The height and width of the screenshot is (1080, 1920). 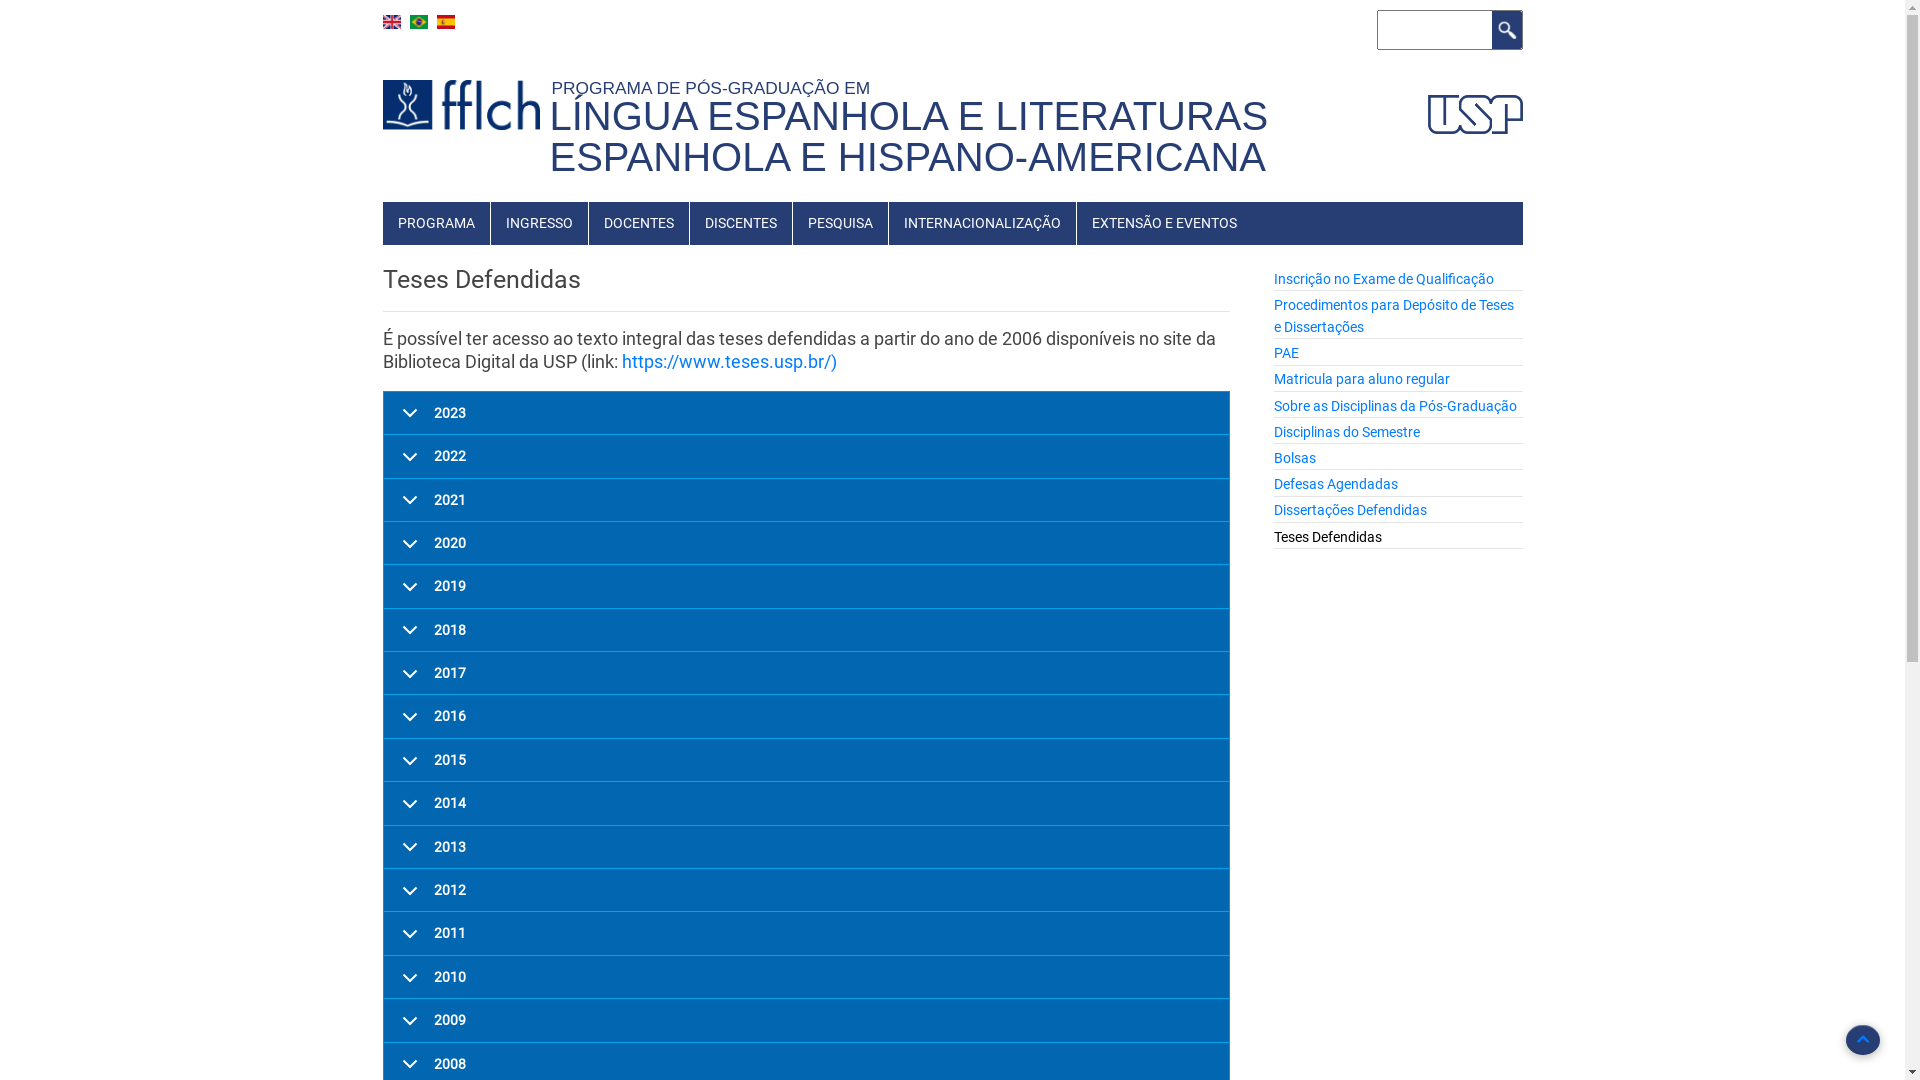 I want to click on 2016, so click(x=807, y=716).